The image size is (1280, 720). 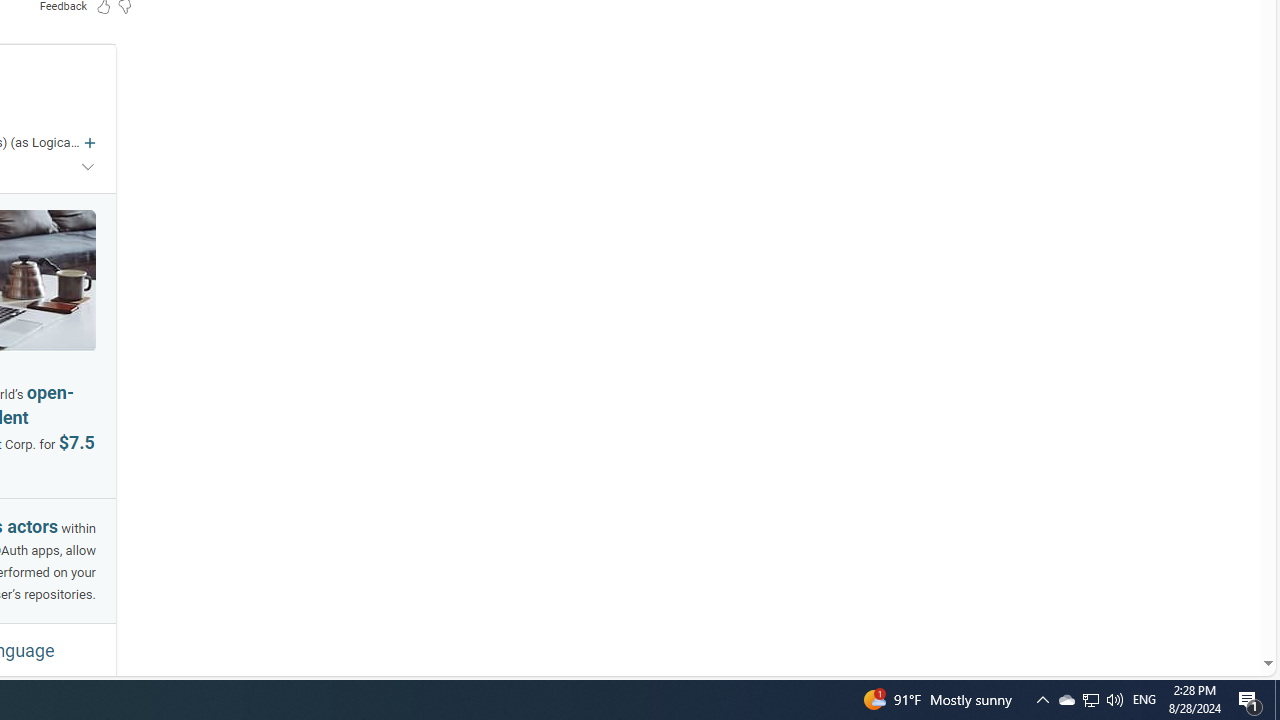 What do you see at coordinates (1222, 604) in the screenshot?
I see `Search more` at bounding box center [1222, 604].